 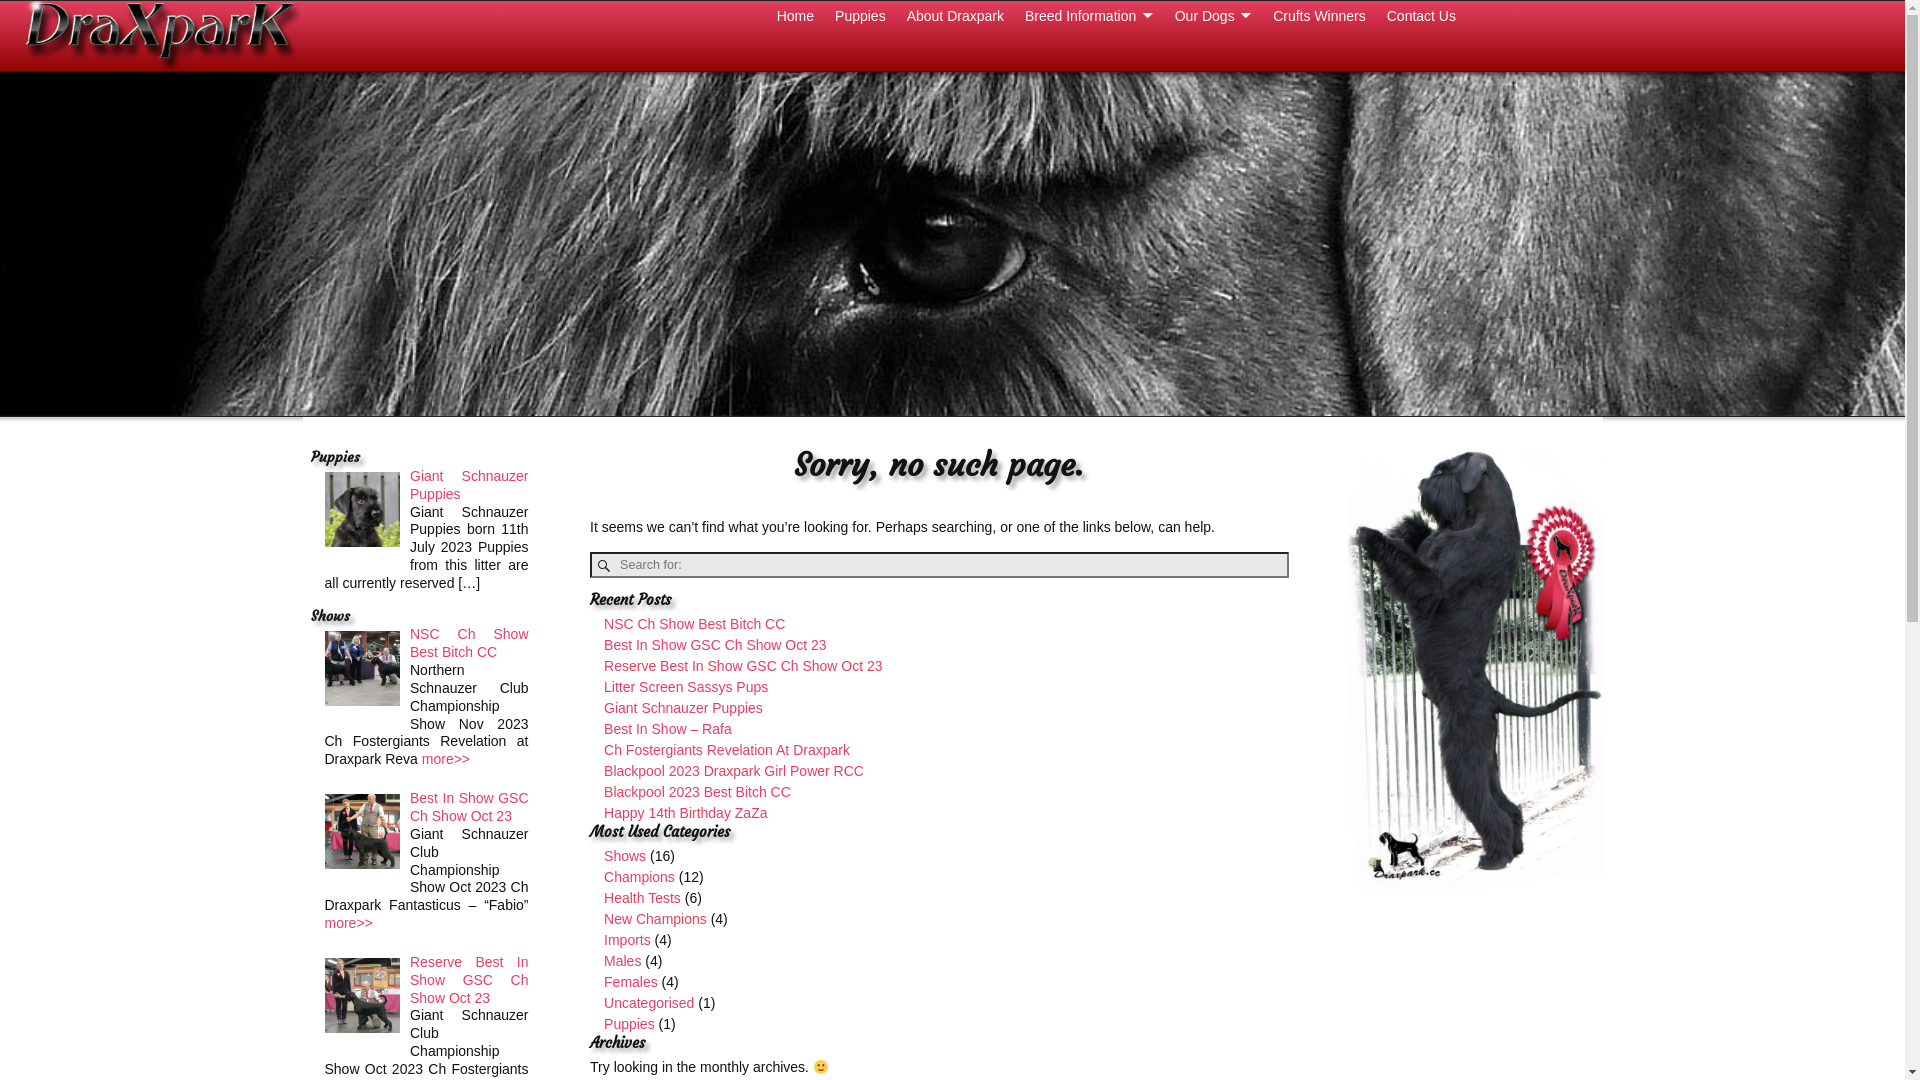 What do you see at coordinates (1320, 16) in the screenshot?
I see `Crufts Winners` at bounding box center [1320, 16].